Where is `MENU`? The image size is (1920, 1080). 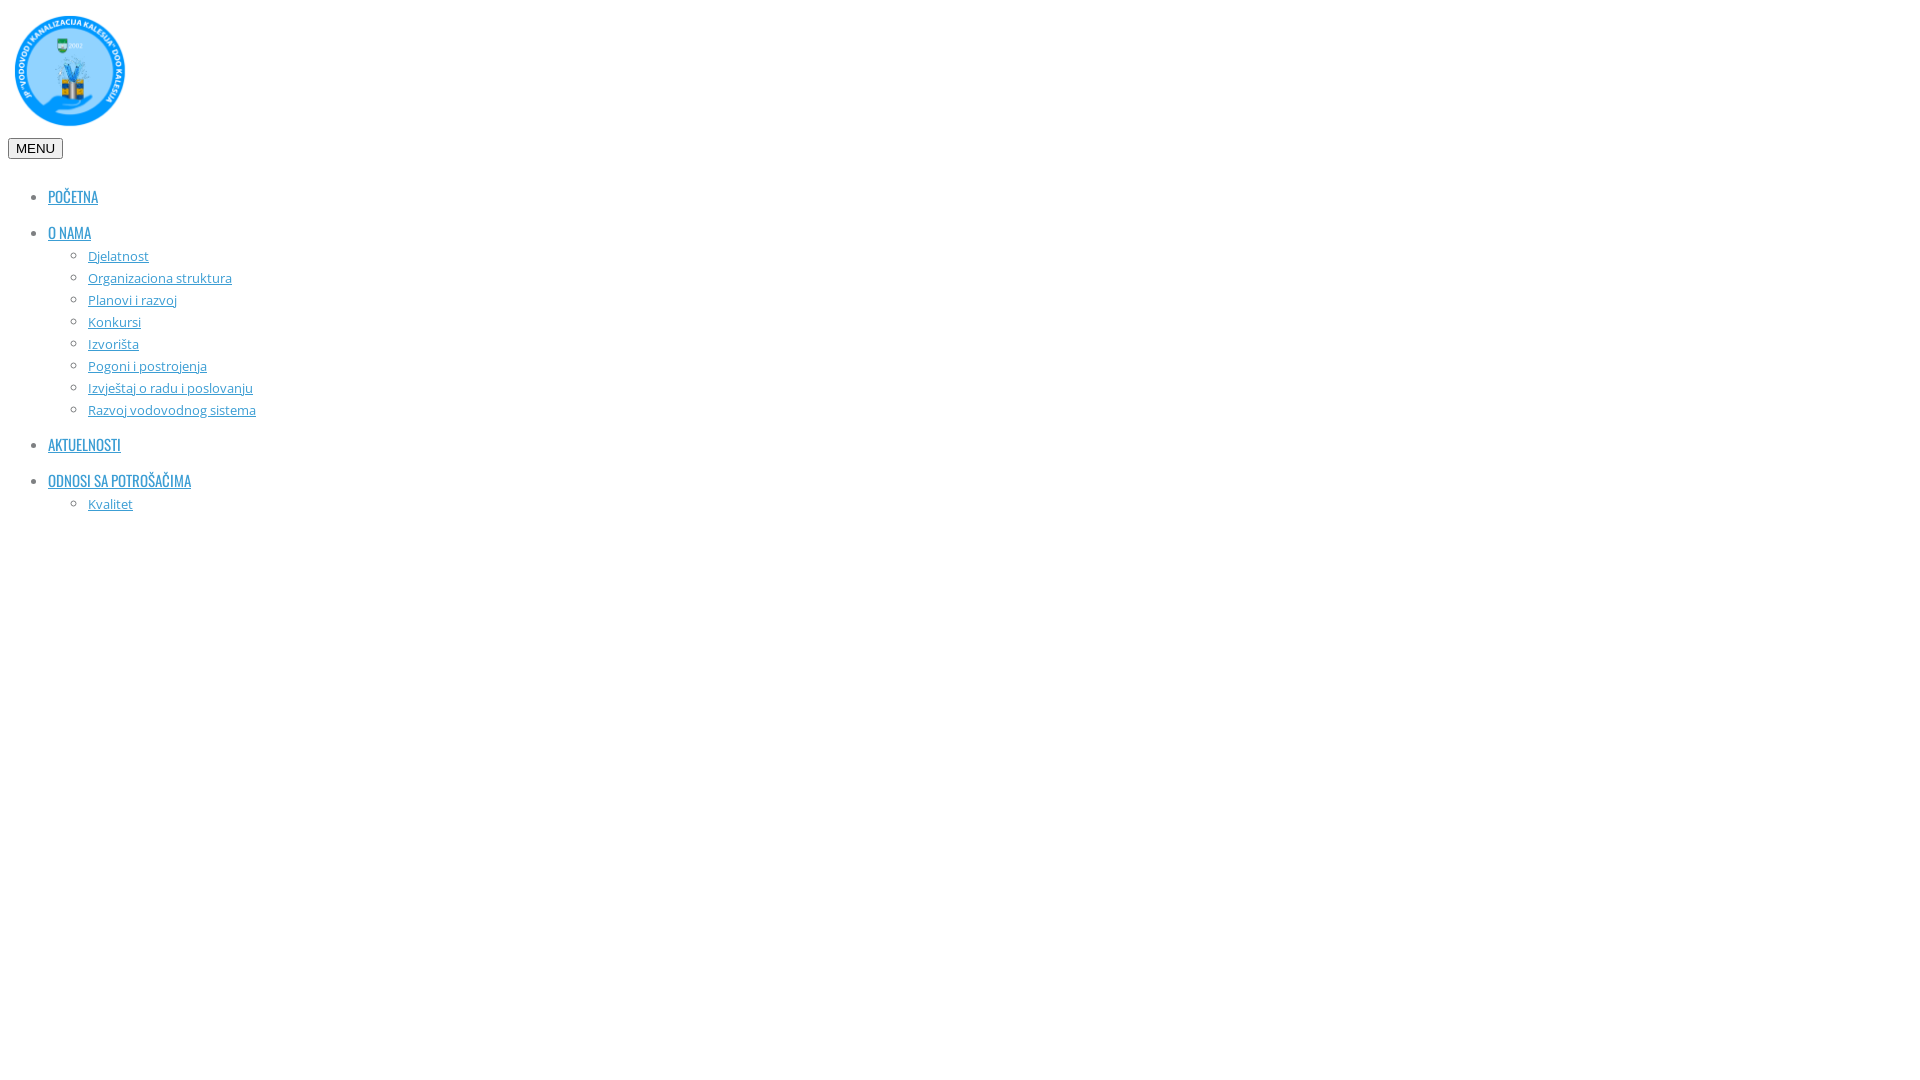
MENU is located at coordinates (36, 148).